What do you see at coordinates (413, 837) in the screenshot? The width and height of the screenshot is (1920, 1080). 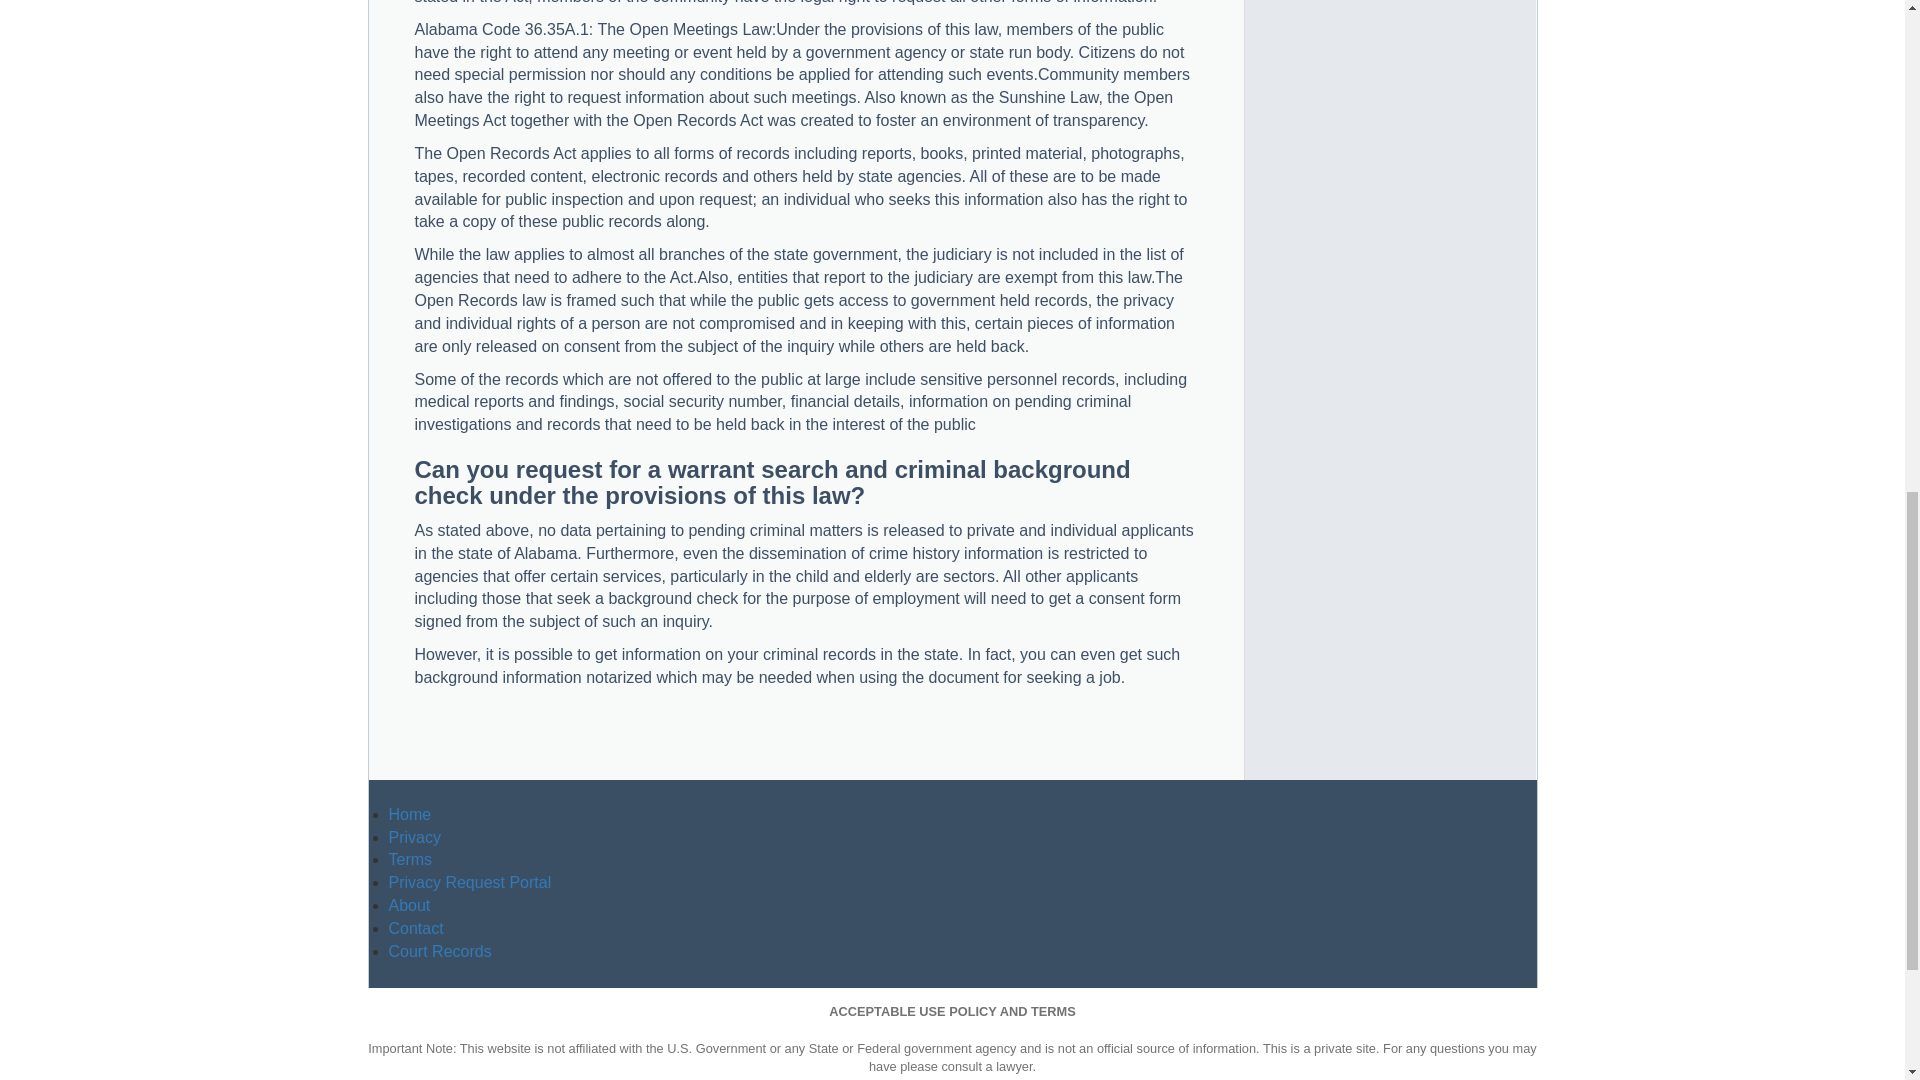 I see `Privacy` at bounding box center [413, 837].